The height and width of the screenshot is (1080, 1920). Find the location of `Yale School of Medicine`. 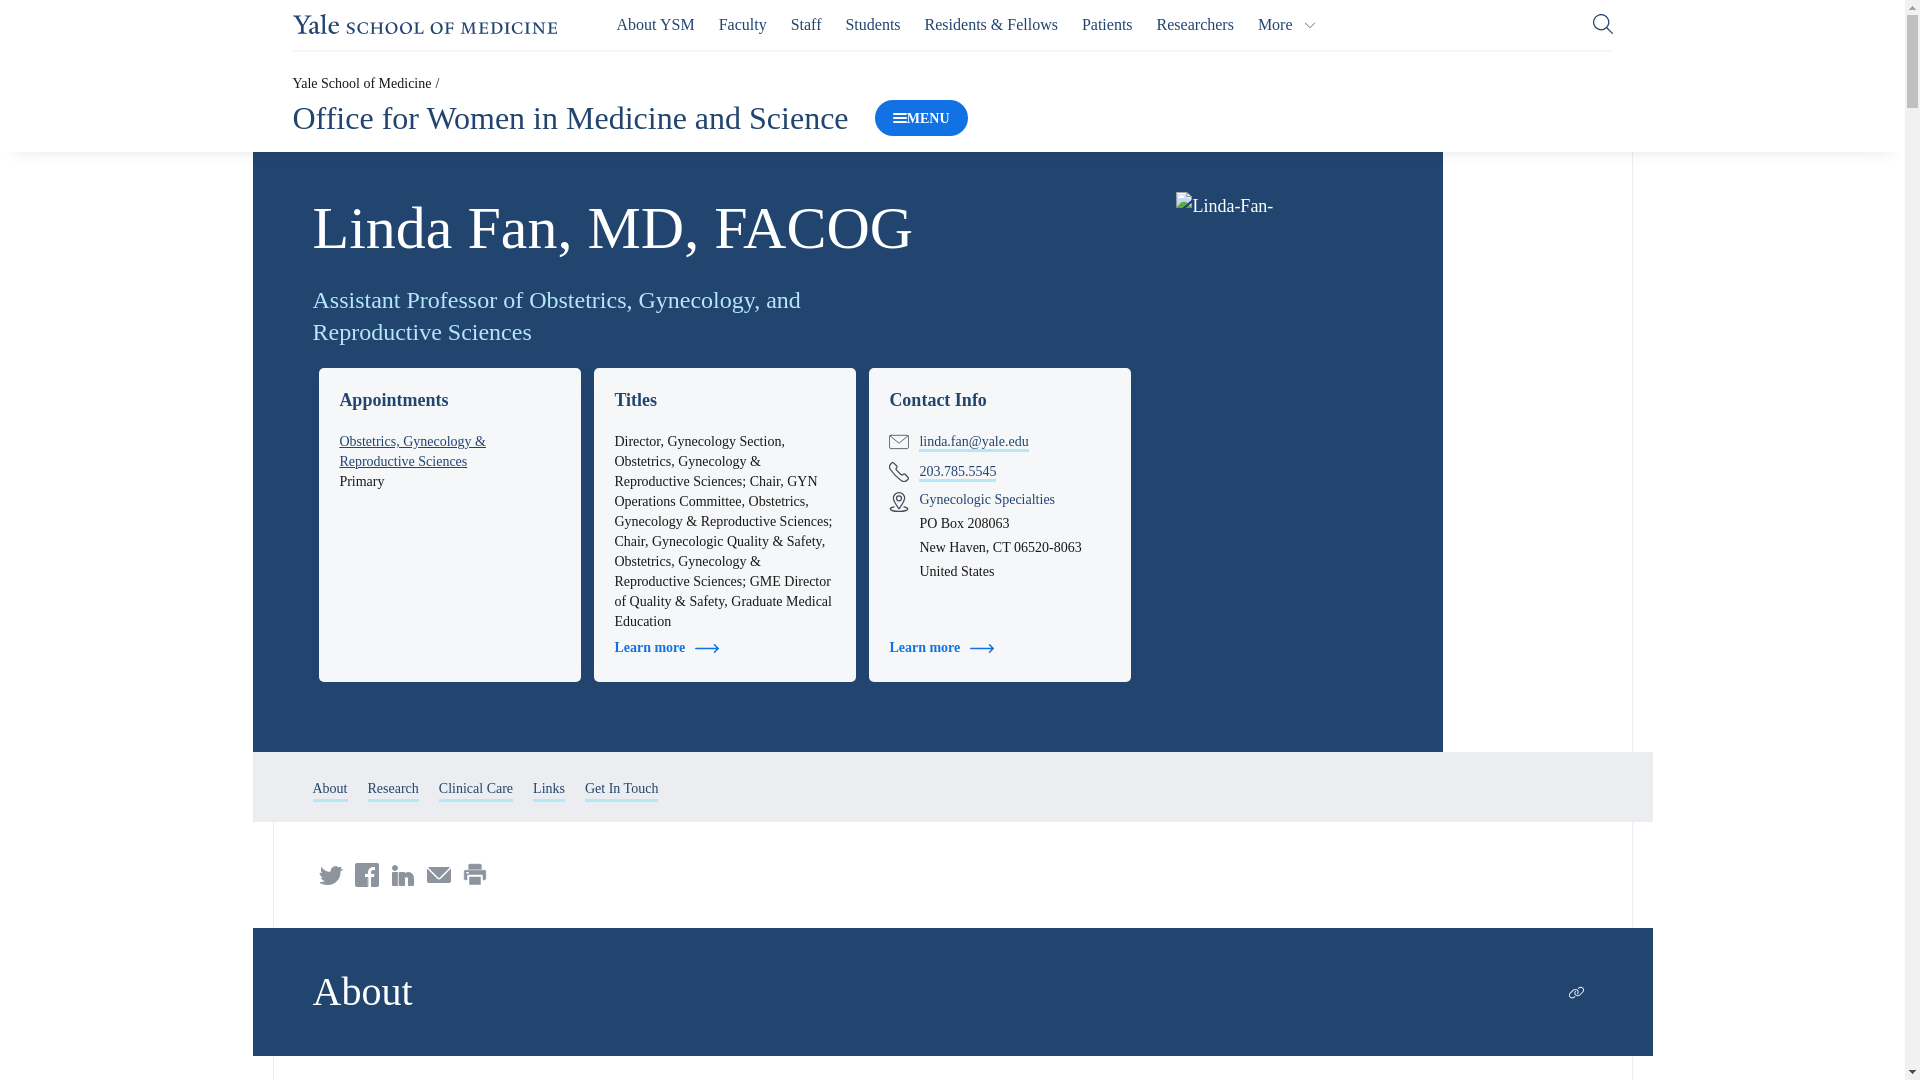

Yale School of Medicine is located at coordinates (360, 82).